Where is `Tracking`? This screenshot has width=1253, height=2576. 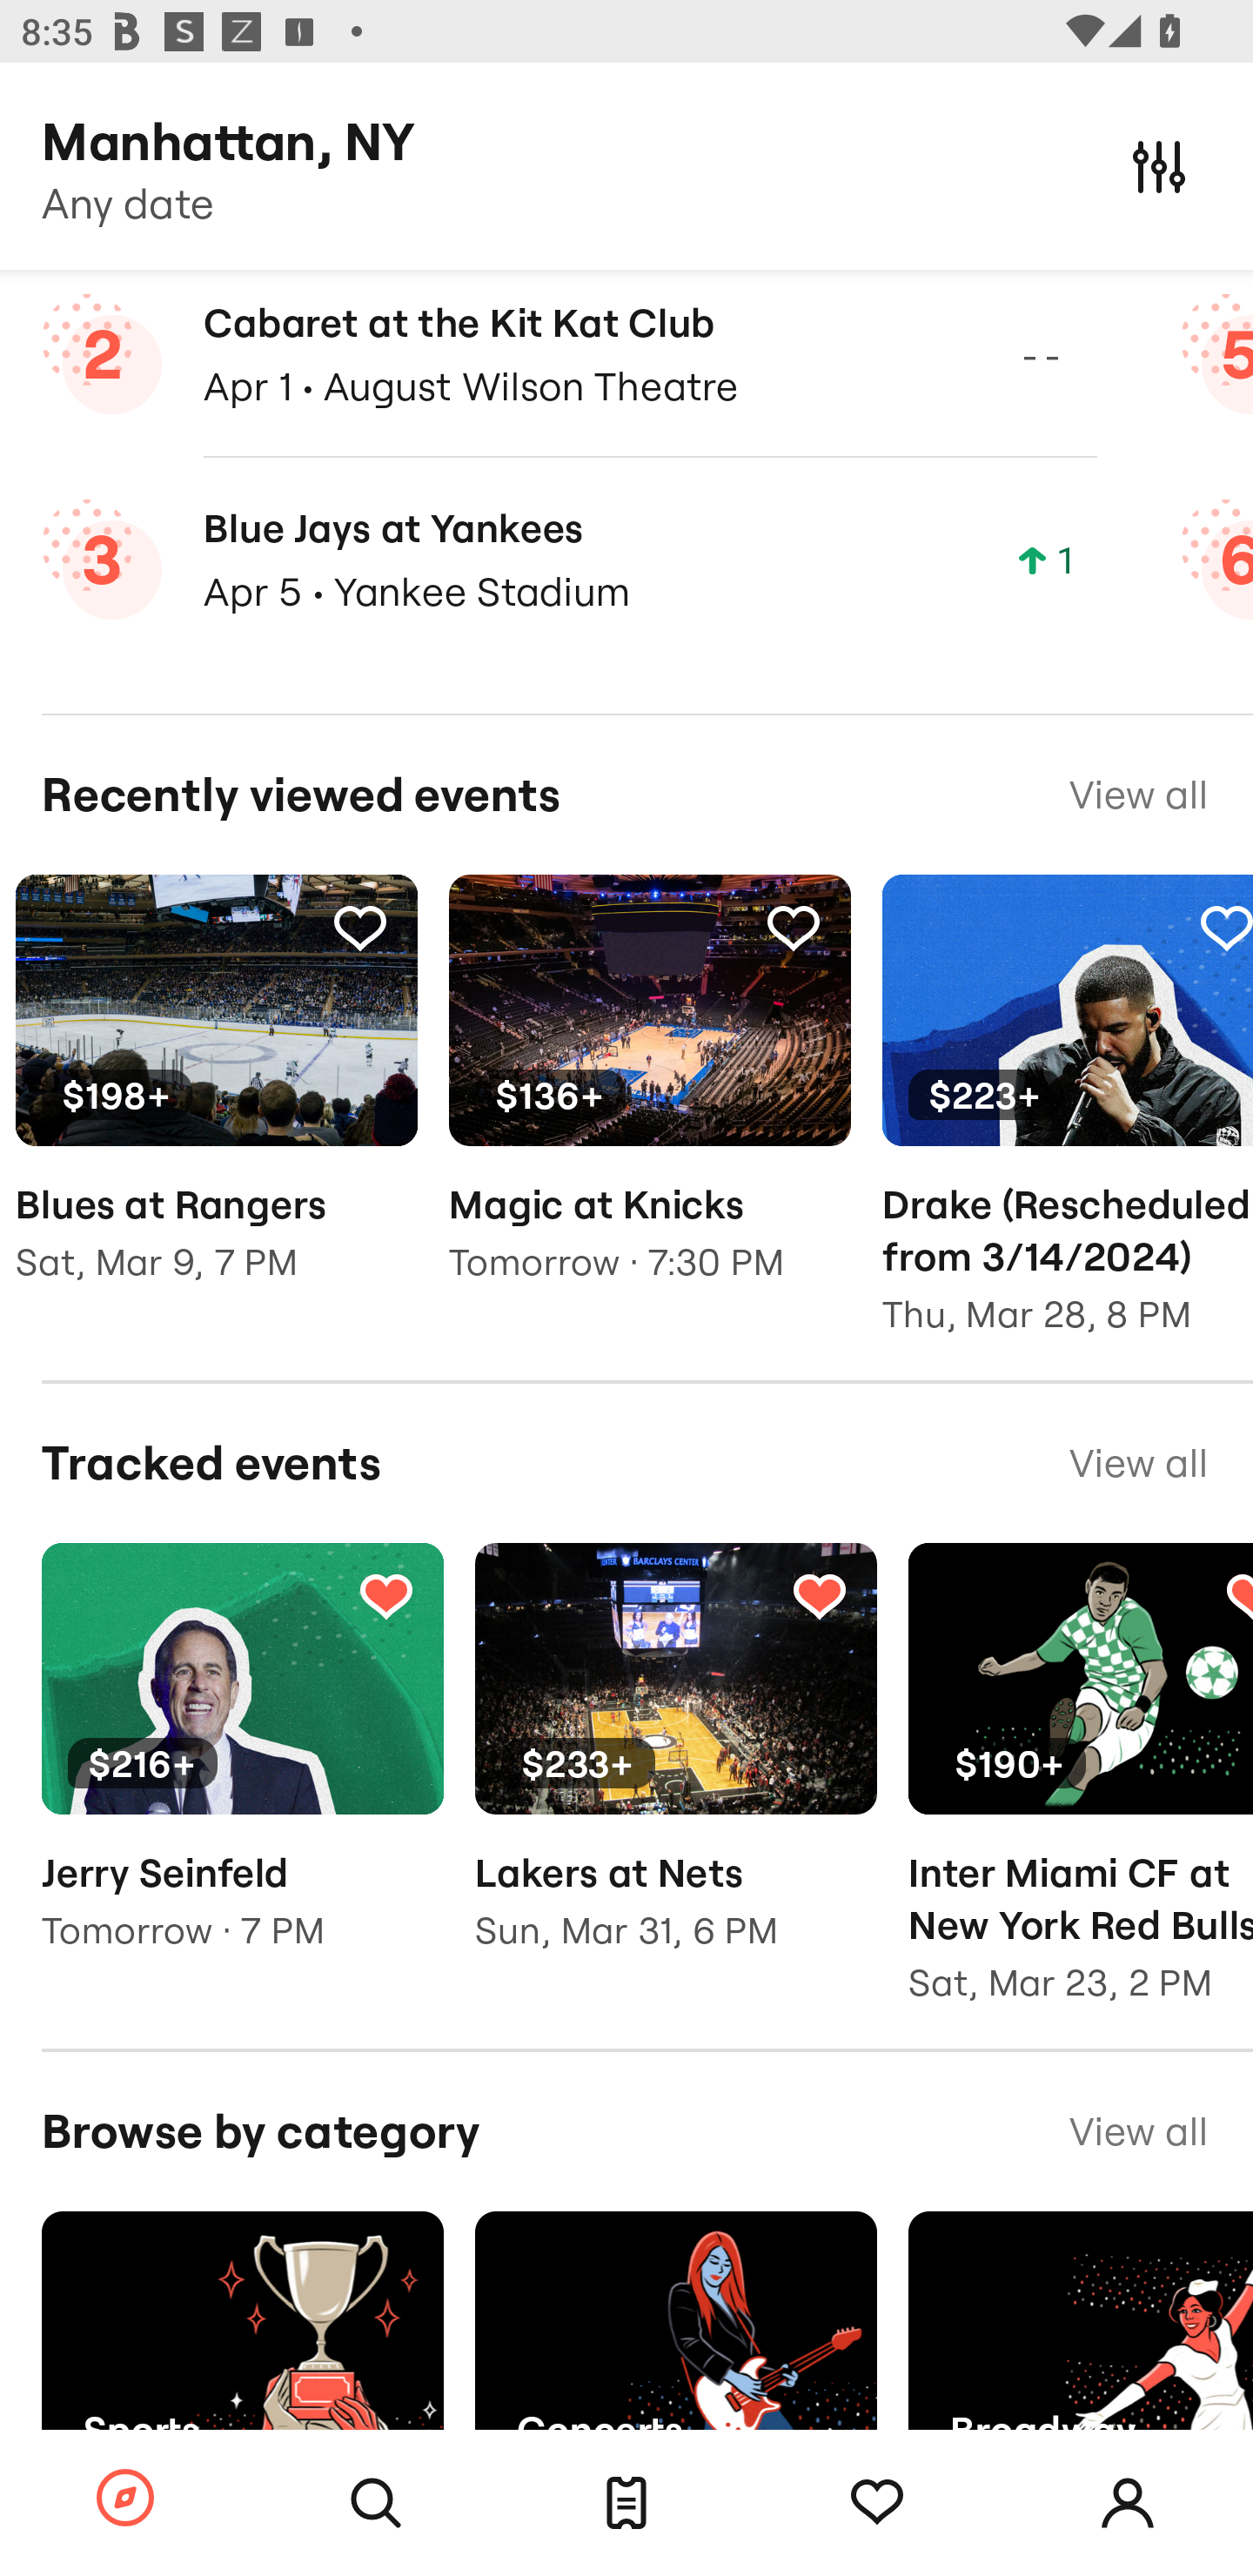
Tracking is located at coordinates (359, 928).